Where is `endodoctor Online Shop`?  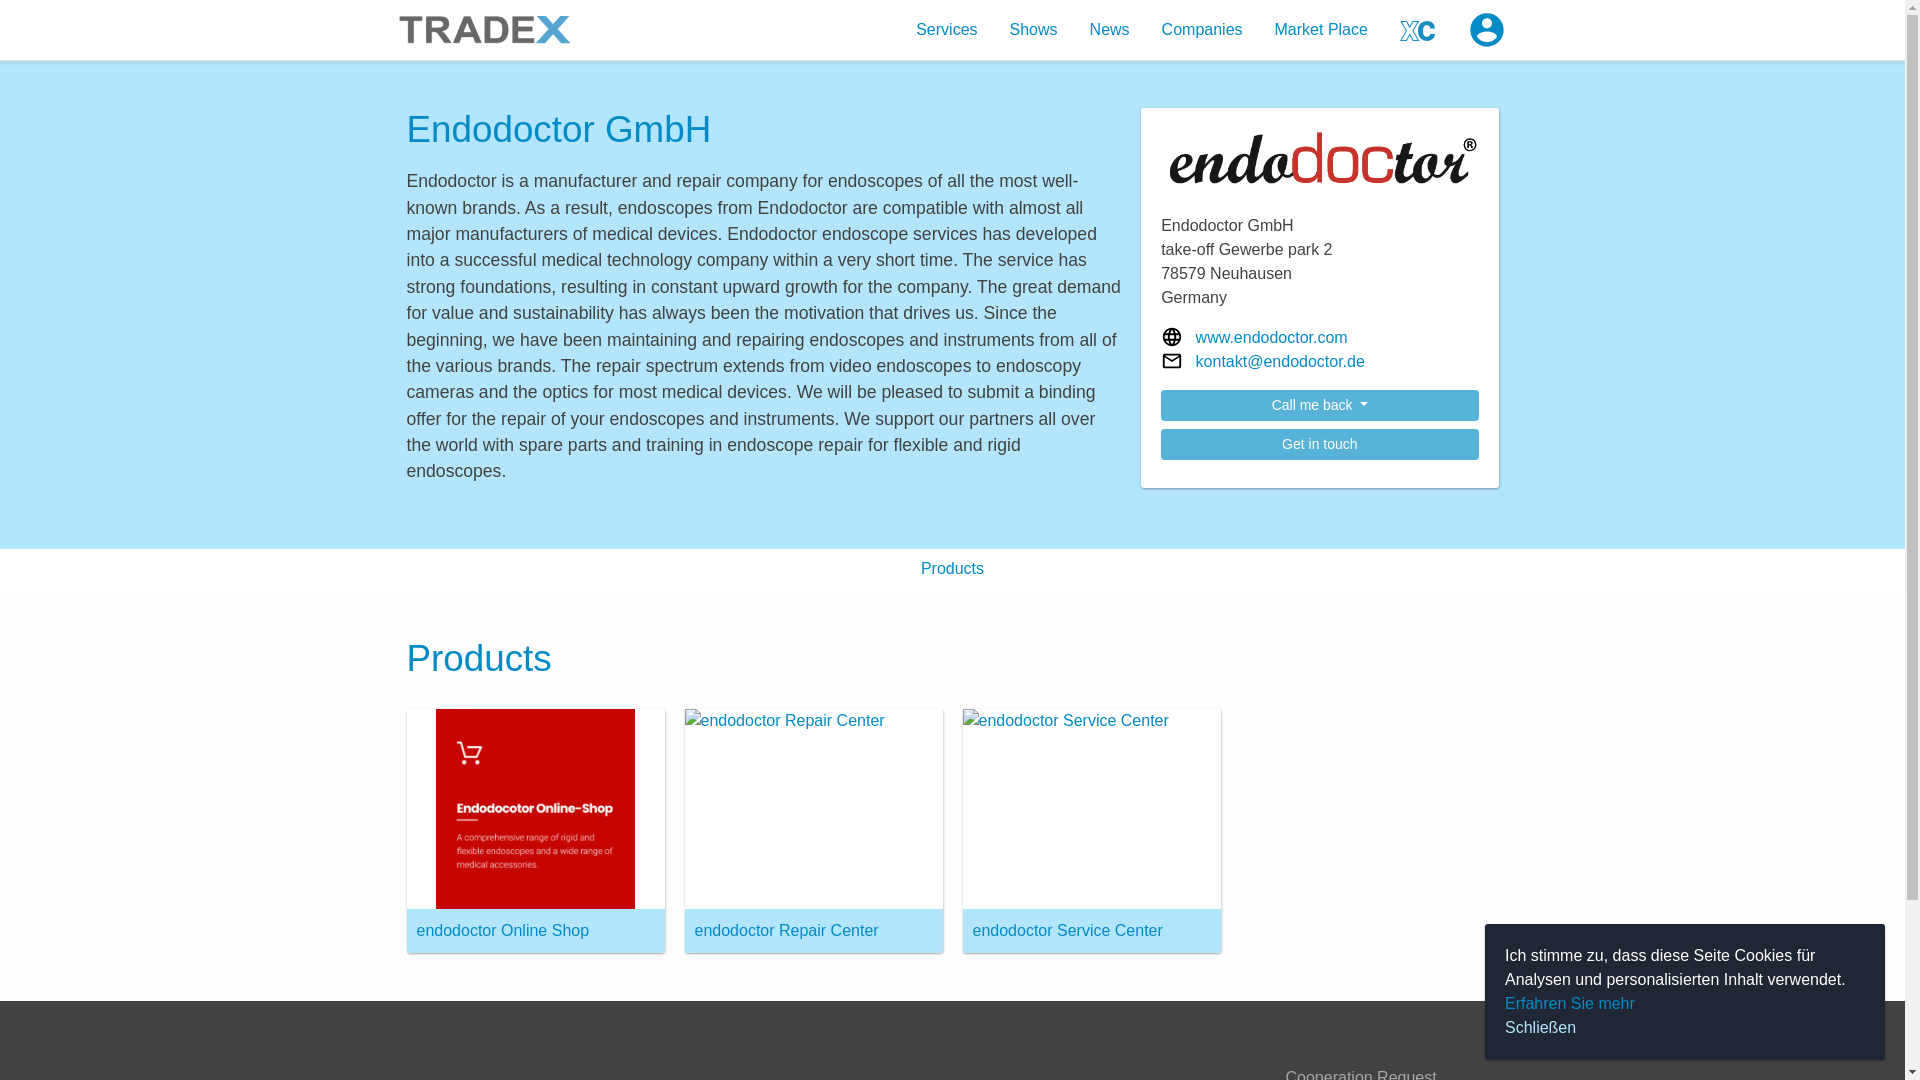
endodoctor Online Shop is located at coordinates (534, 830).